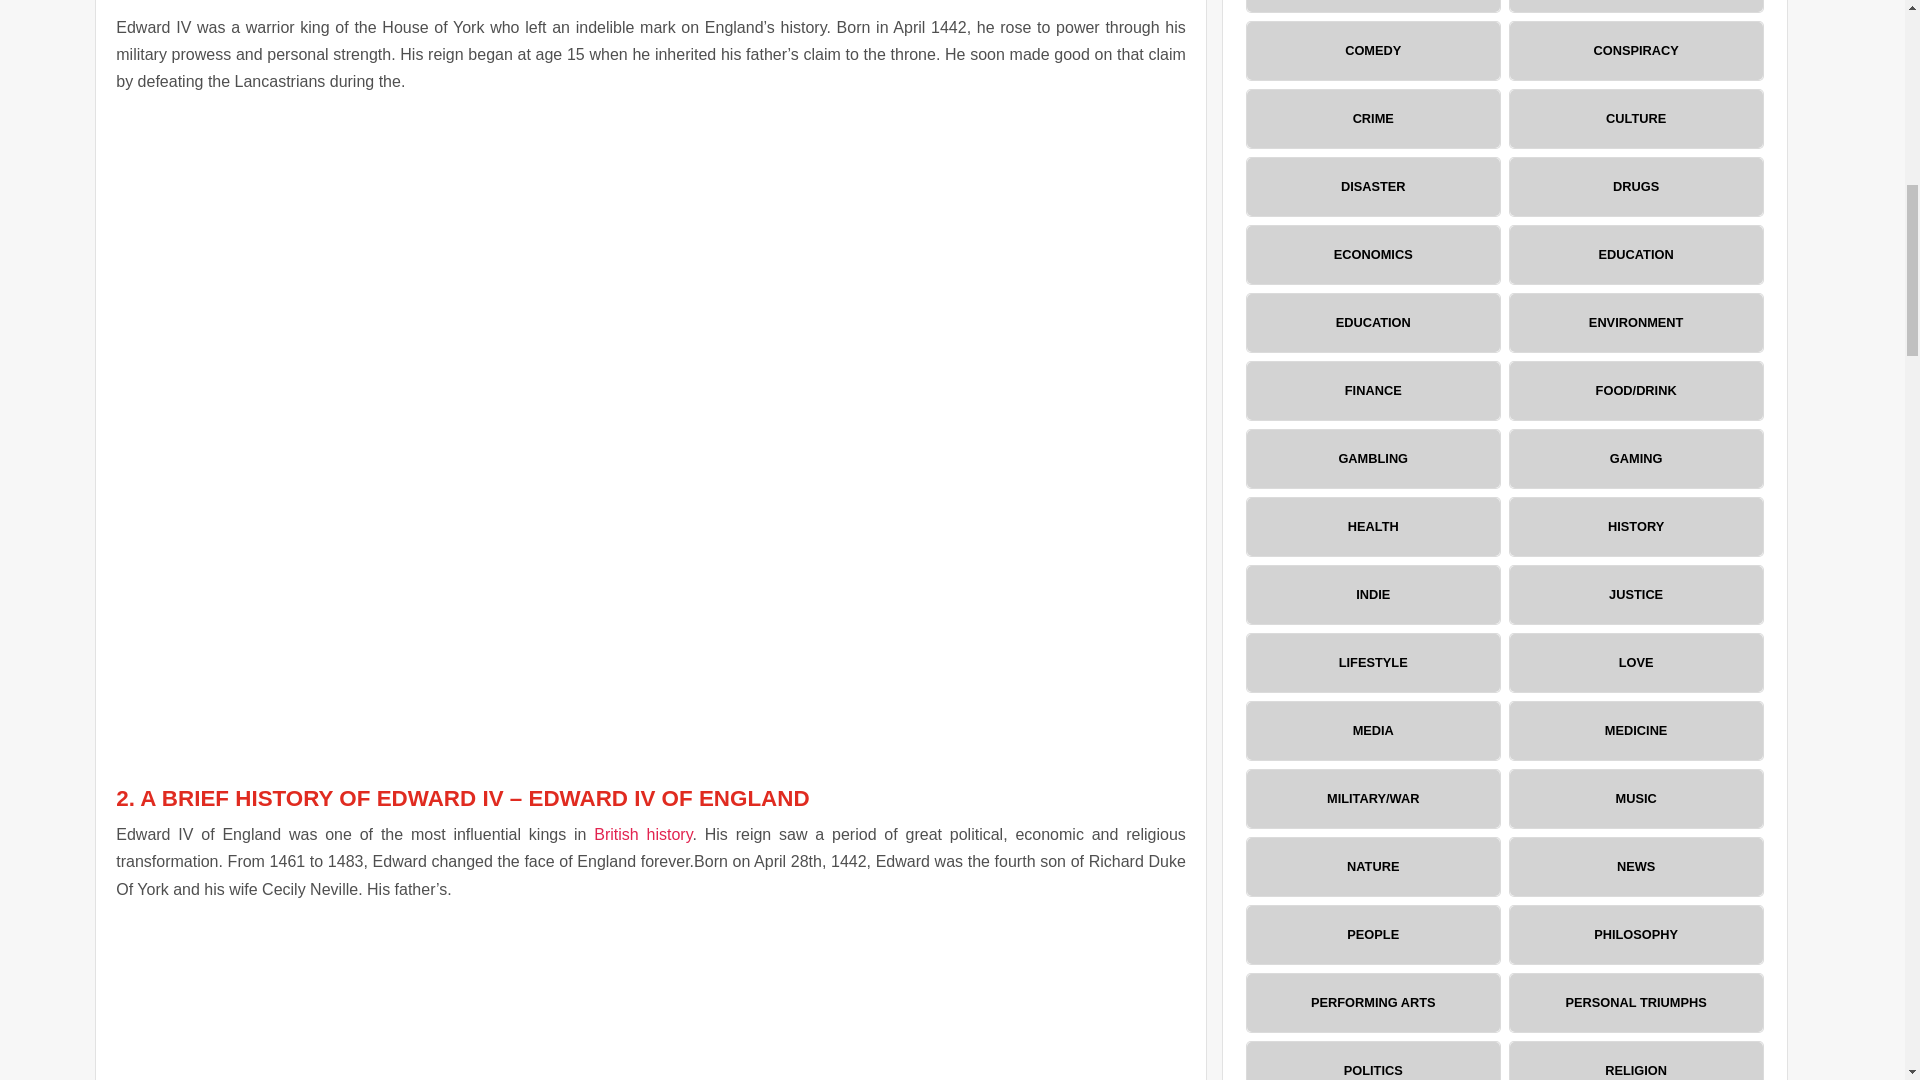 This screenshot has width=1920, height=1080. I want to click on British history, so click(642, 834).